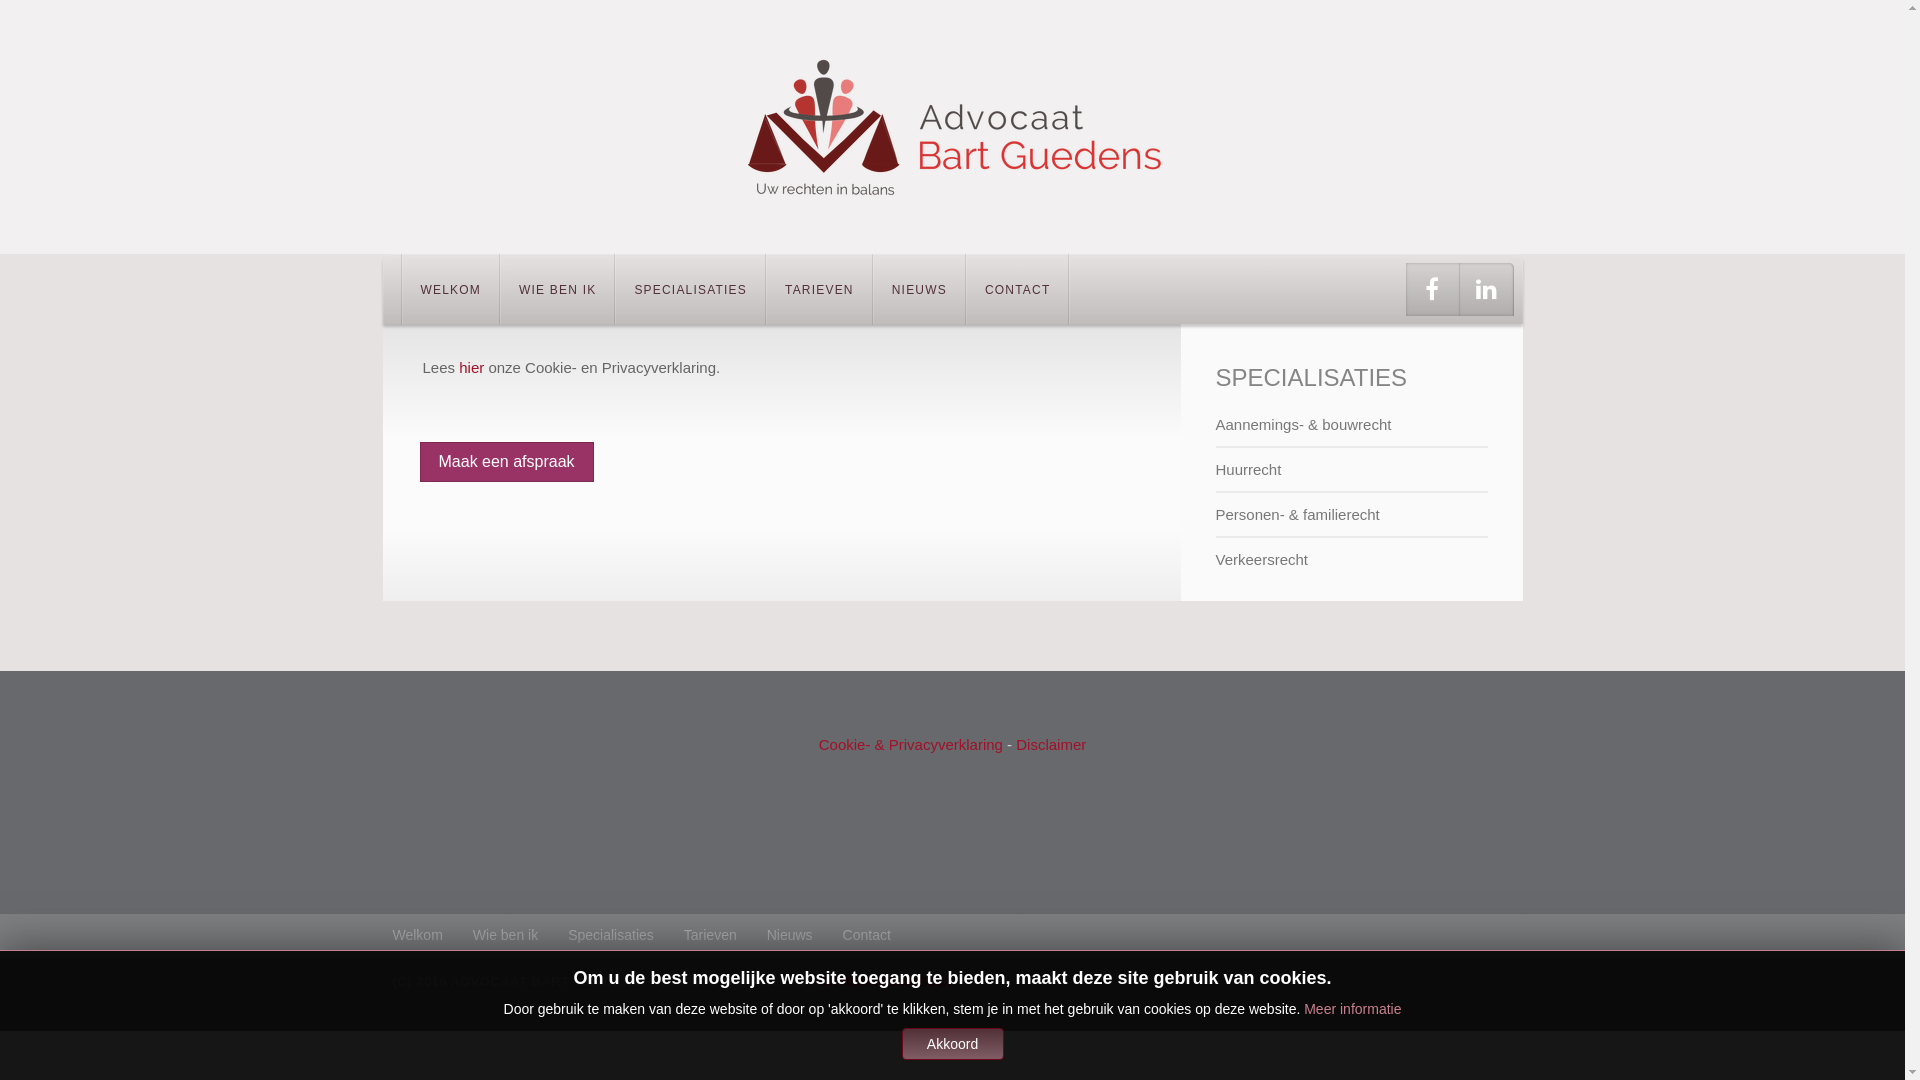 The height and width of the screenshot is (1080, 1920). Describe the element at coordinates (520, 934) in the screenshot. I see `Wie ben ik` at that location.